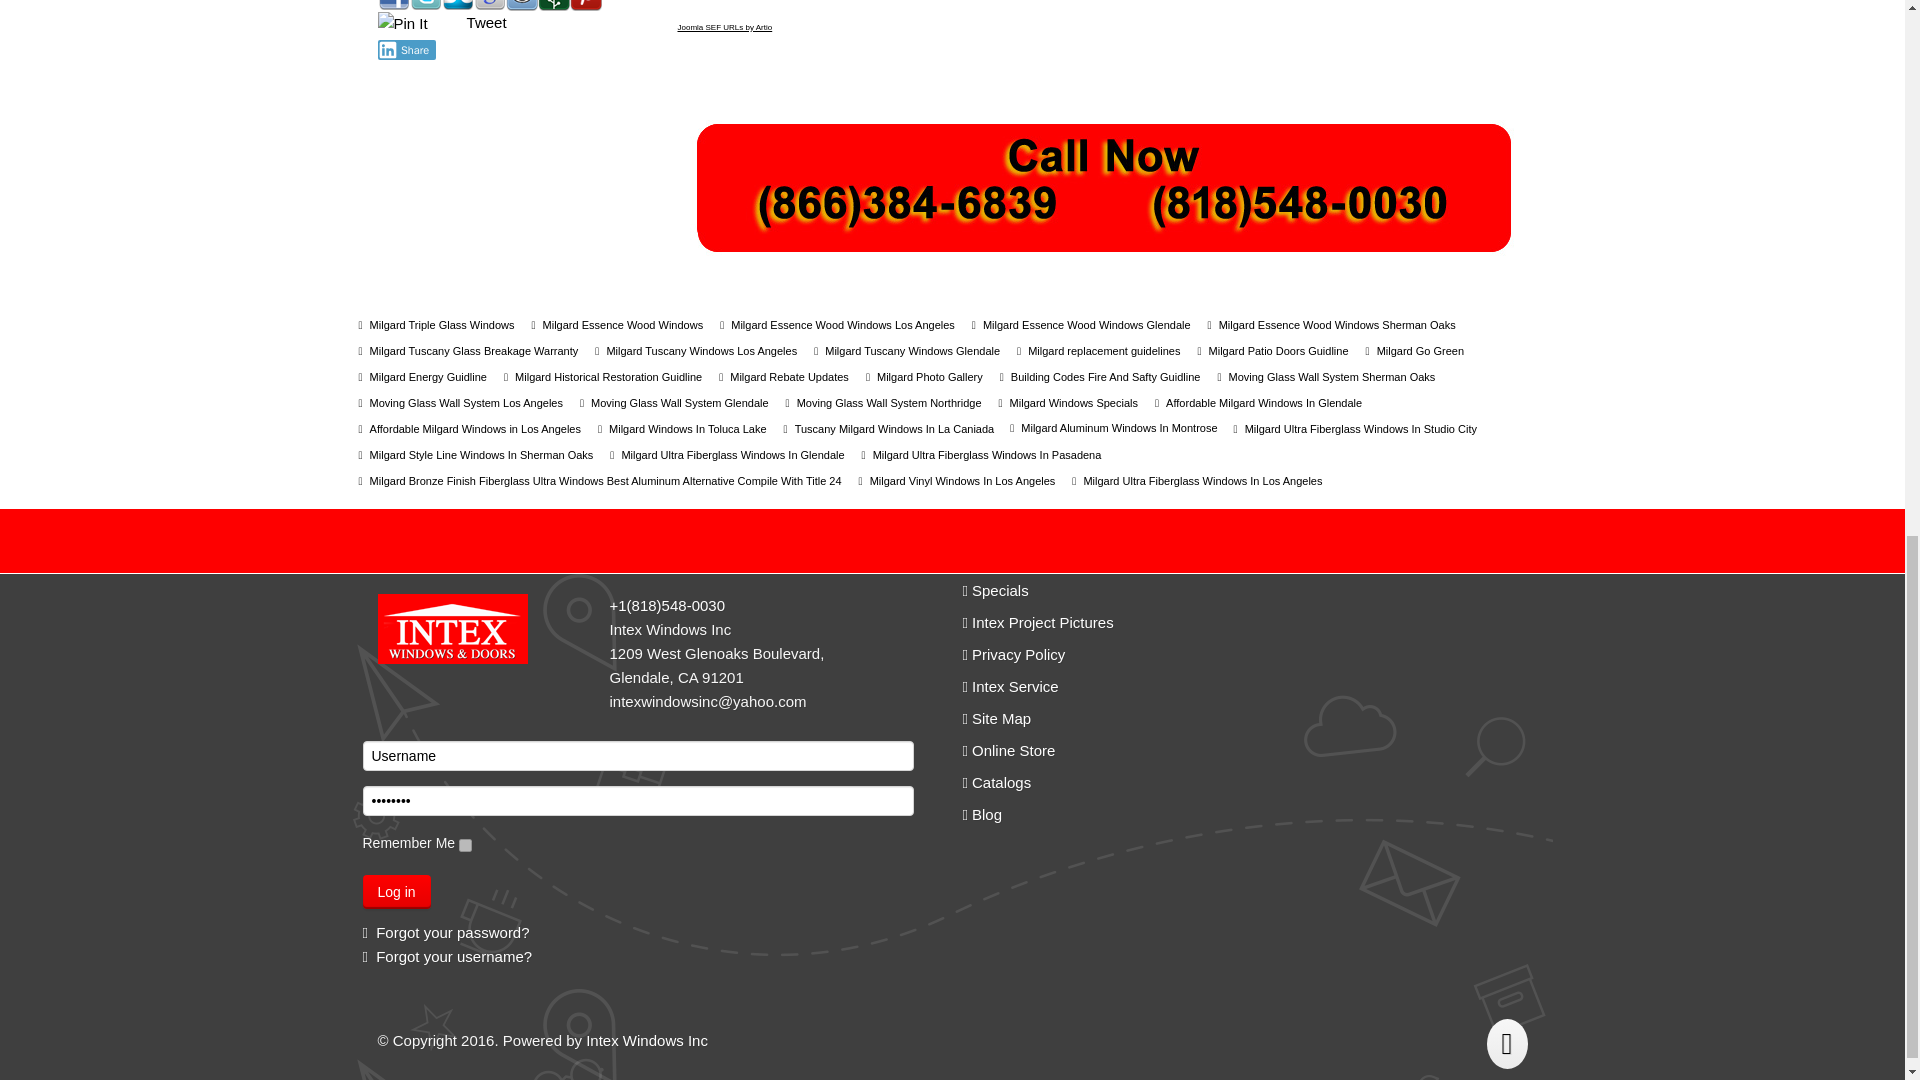 The height and width of the screenshot is (1080, 1920). What do you see at coordinates (586, 5) in the screenshot?
I see `Pinterest` at bounding box center [586, 5].